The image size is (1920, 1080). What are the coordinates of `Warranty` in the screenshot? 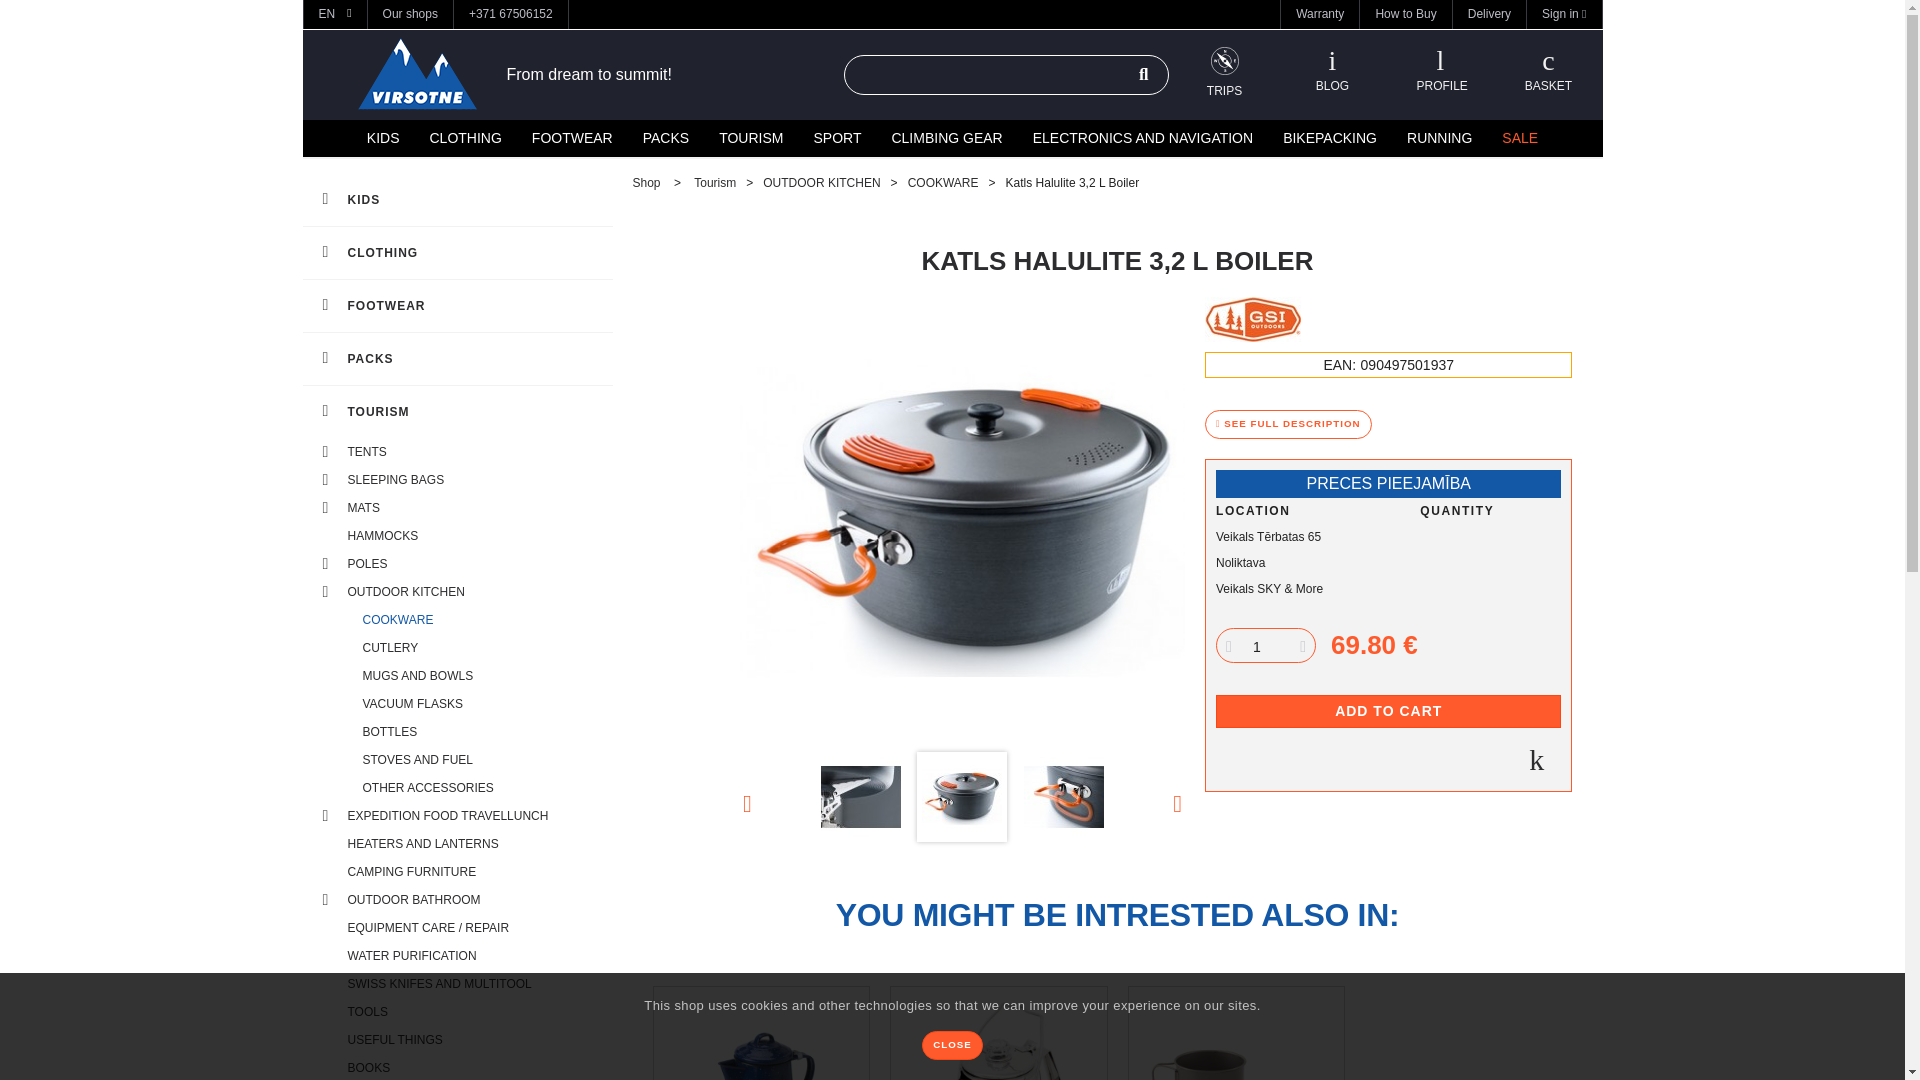 It's located at (1320, 13).